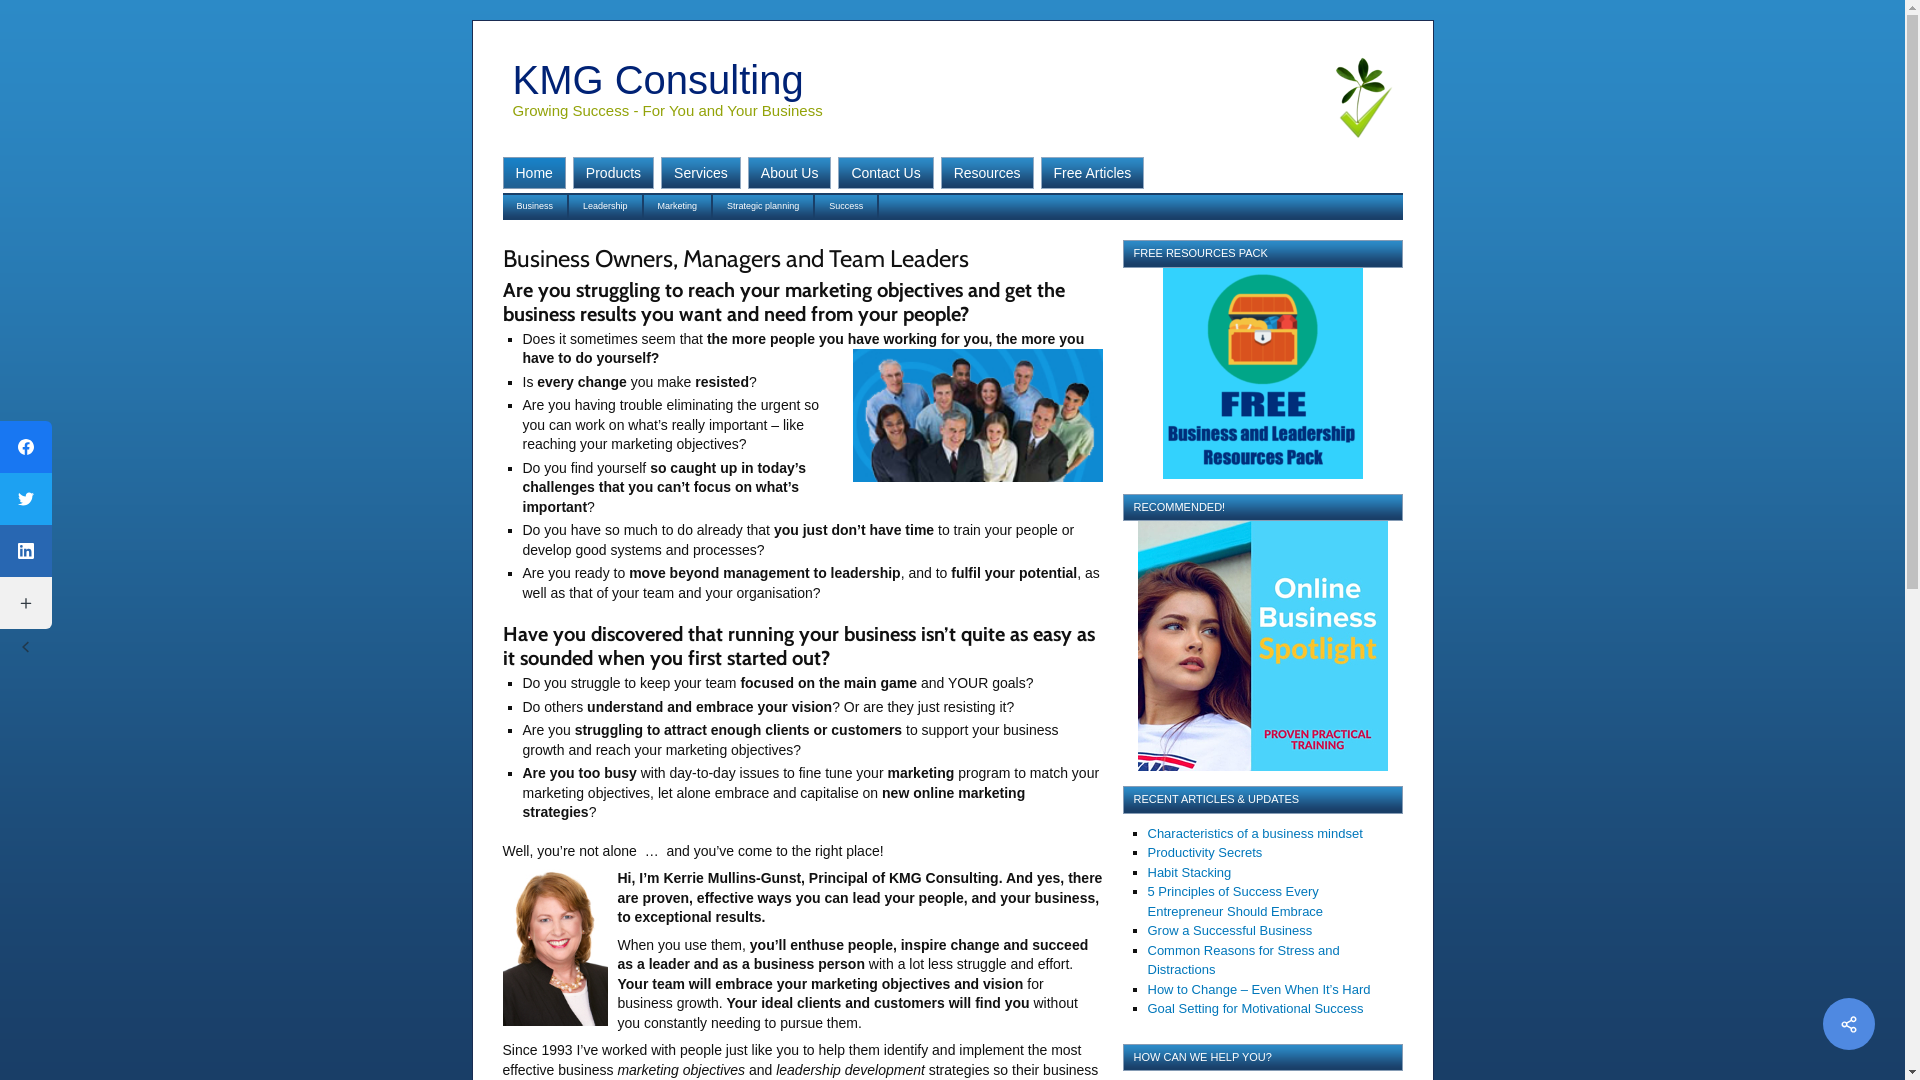 The image size is (1920, 1080). What do you see at coordinates (534, 173) in the screenshot?
I see `Home` at bounding box center [534, 173].